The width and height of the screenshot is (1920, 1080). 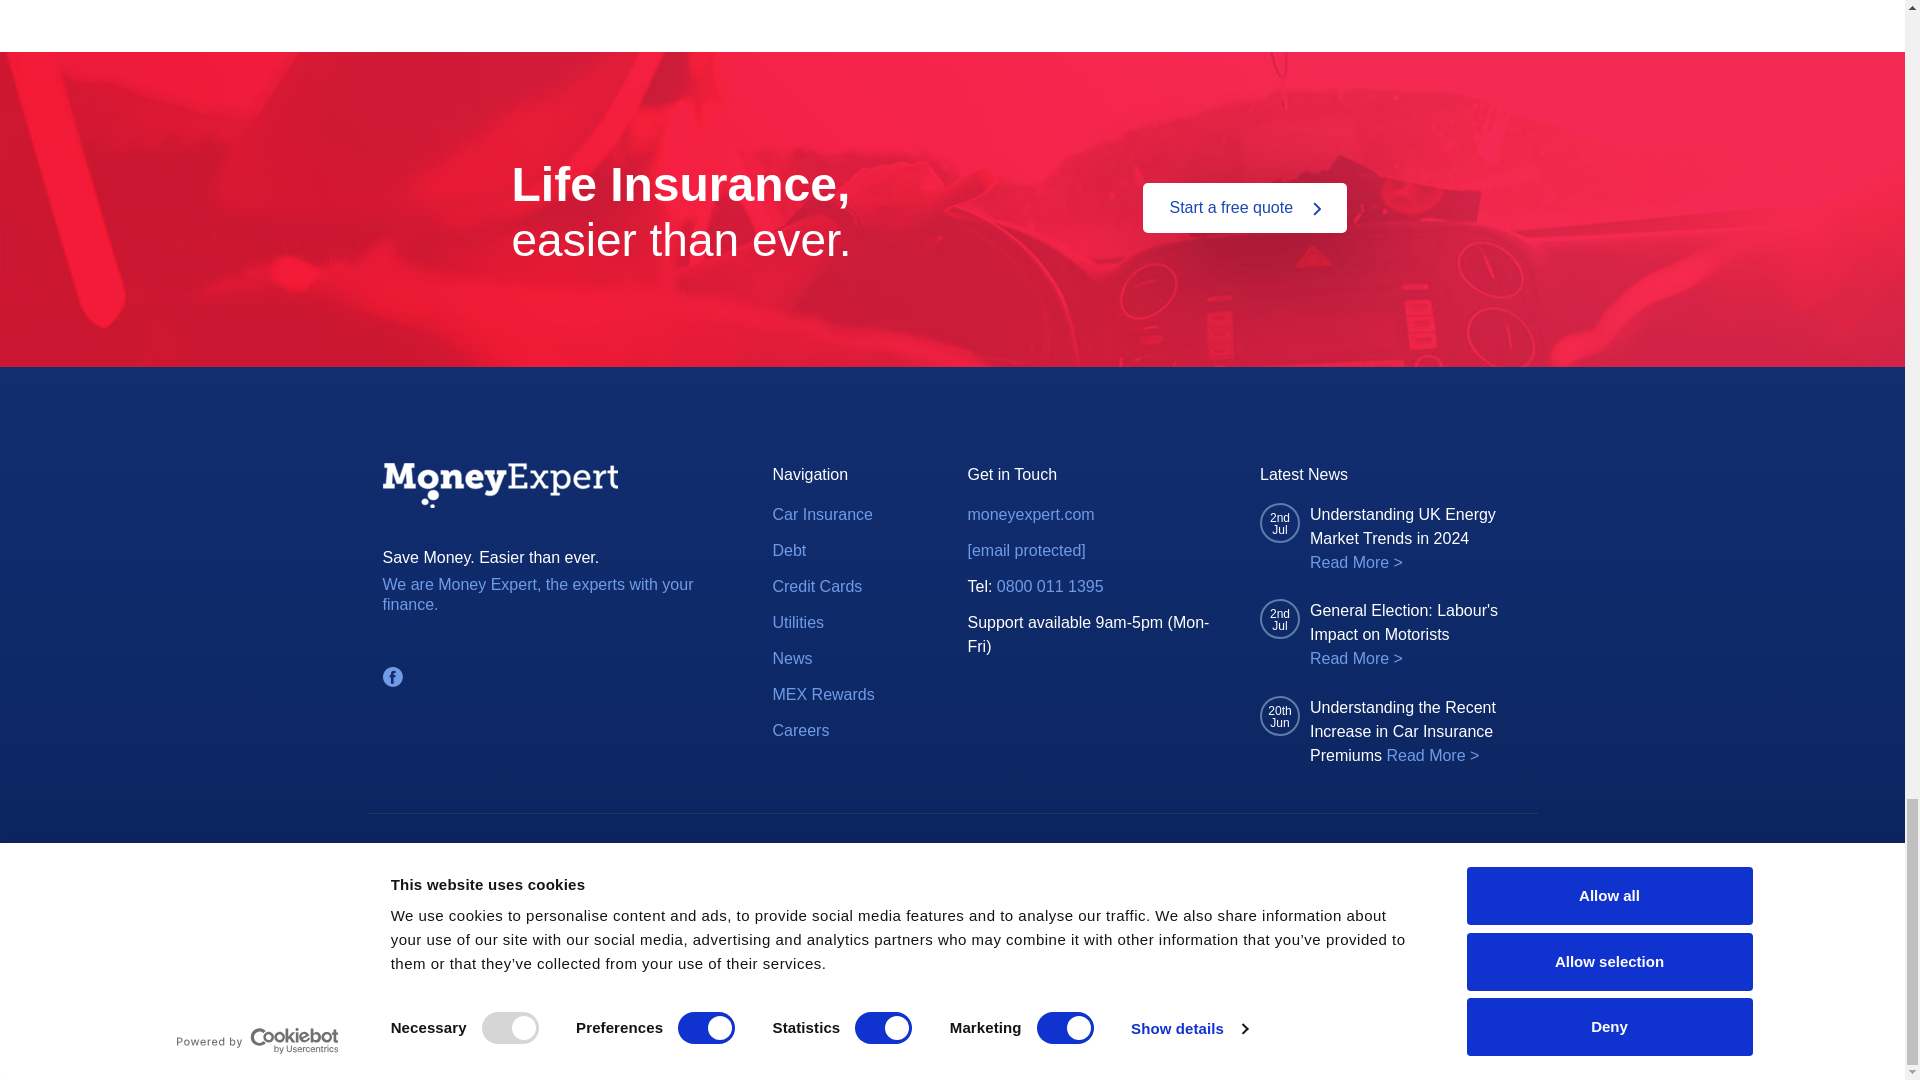 I want to click on Credit Cards, so click(x=816, y=586).